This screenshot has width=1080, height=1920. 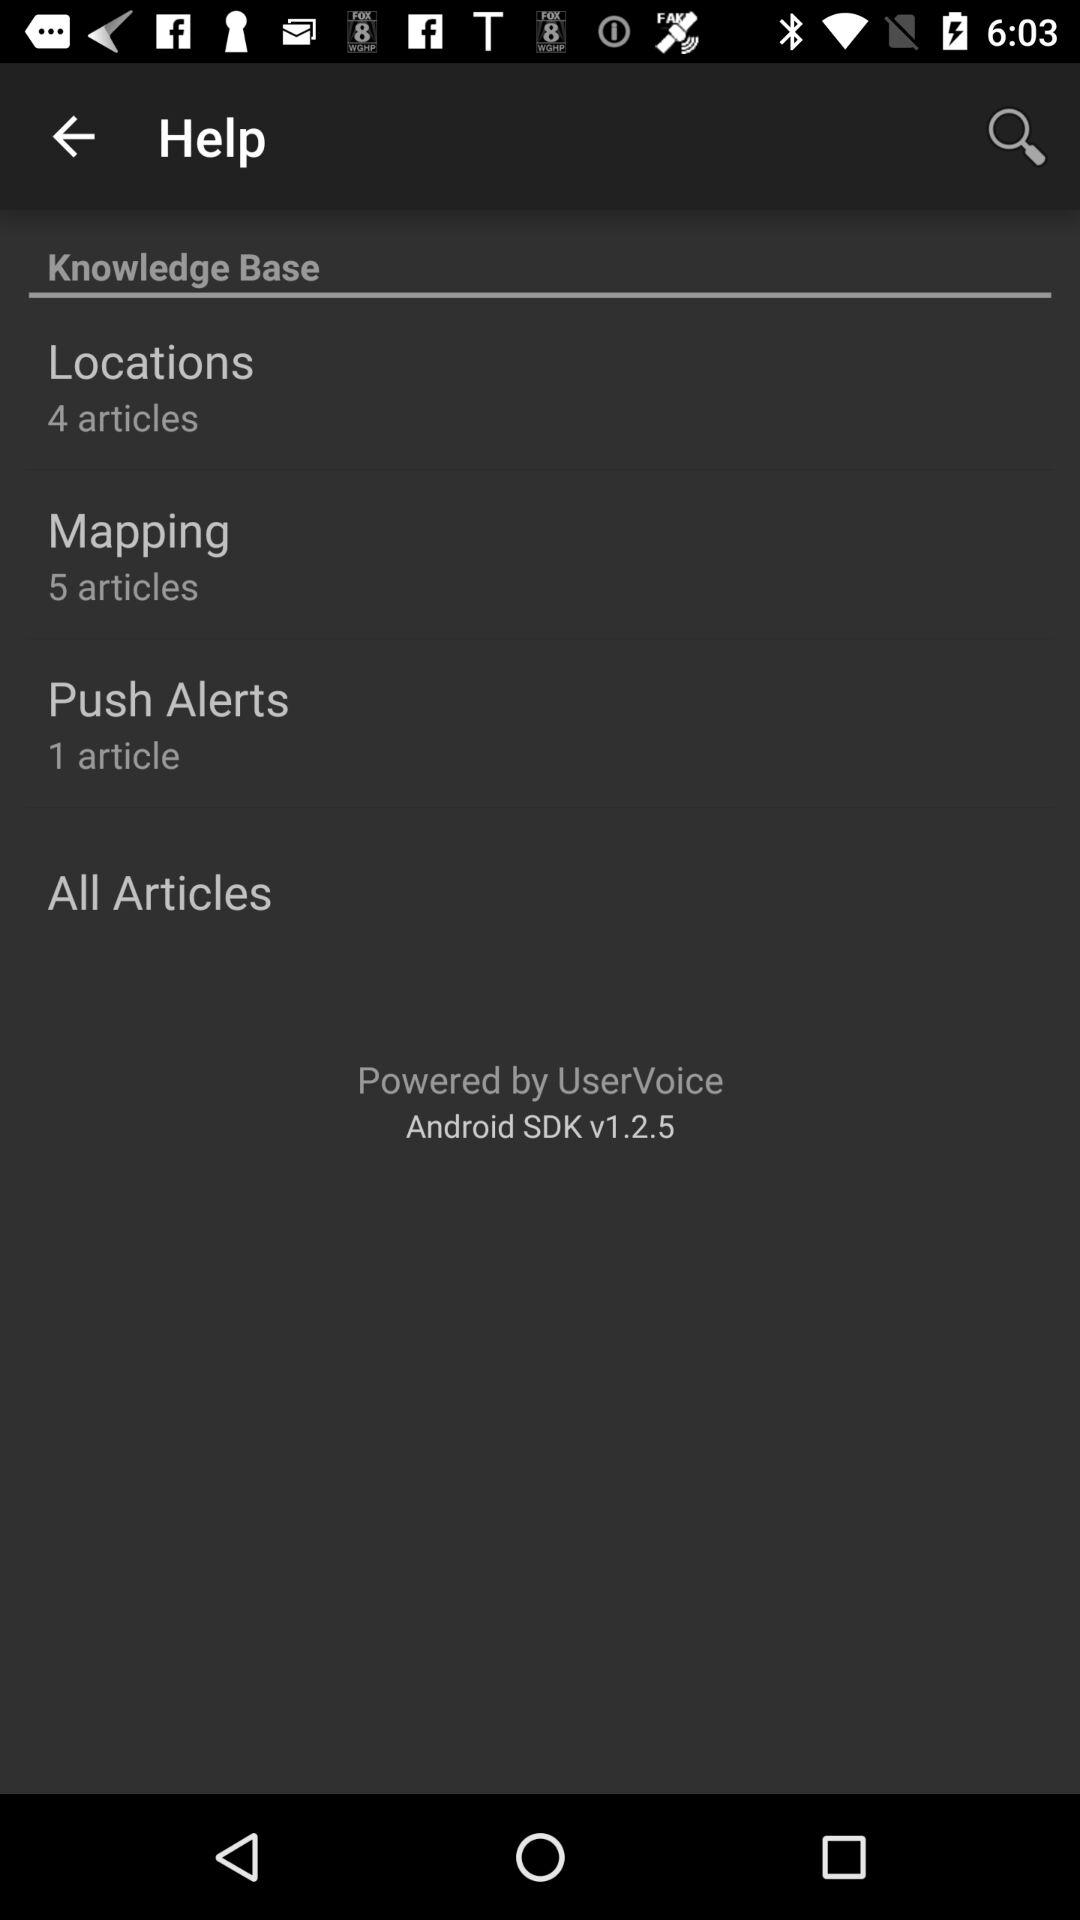 I want to click on choose all articles, so click(x=160, y=891).